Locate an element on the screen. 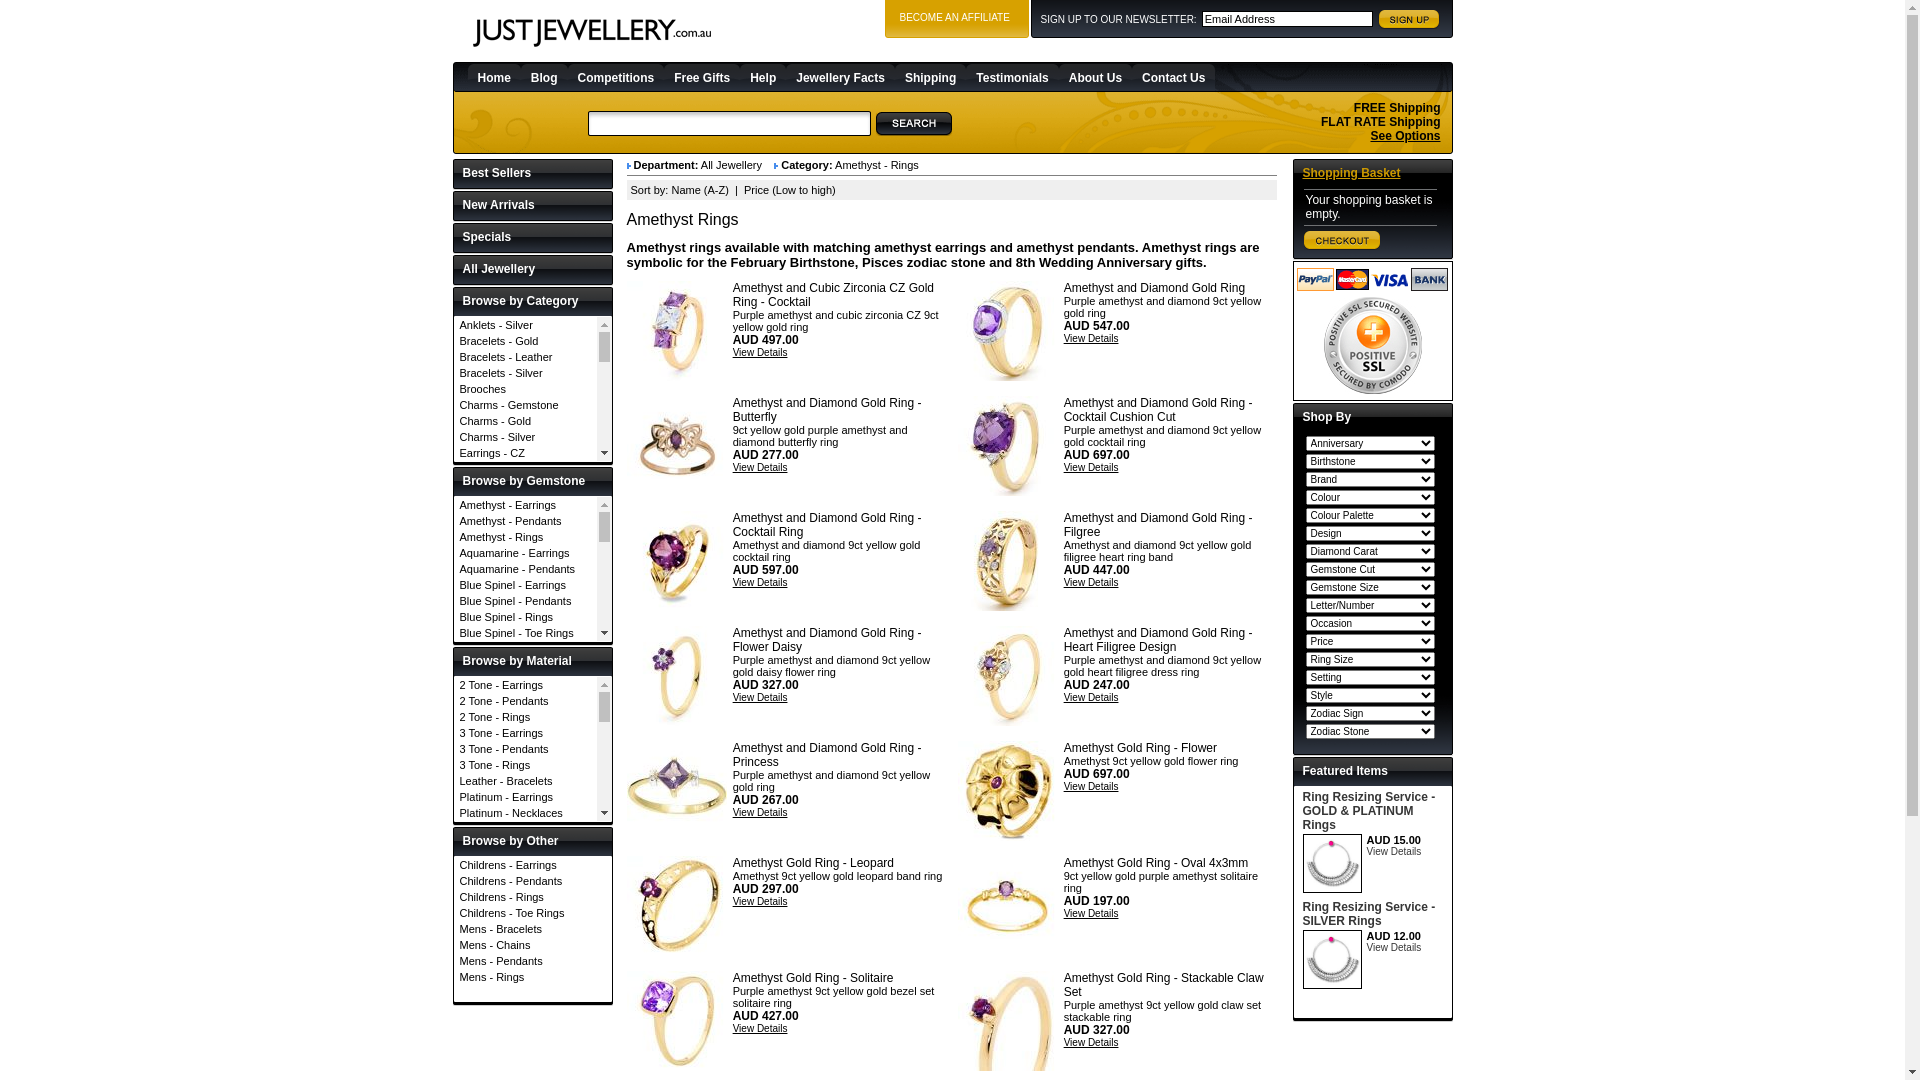 The image size is (1920, 1080). Earrings - Gold is located at coordinates (526, 500).